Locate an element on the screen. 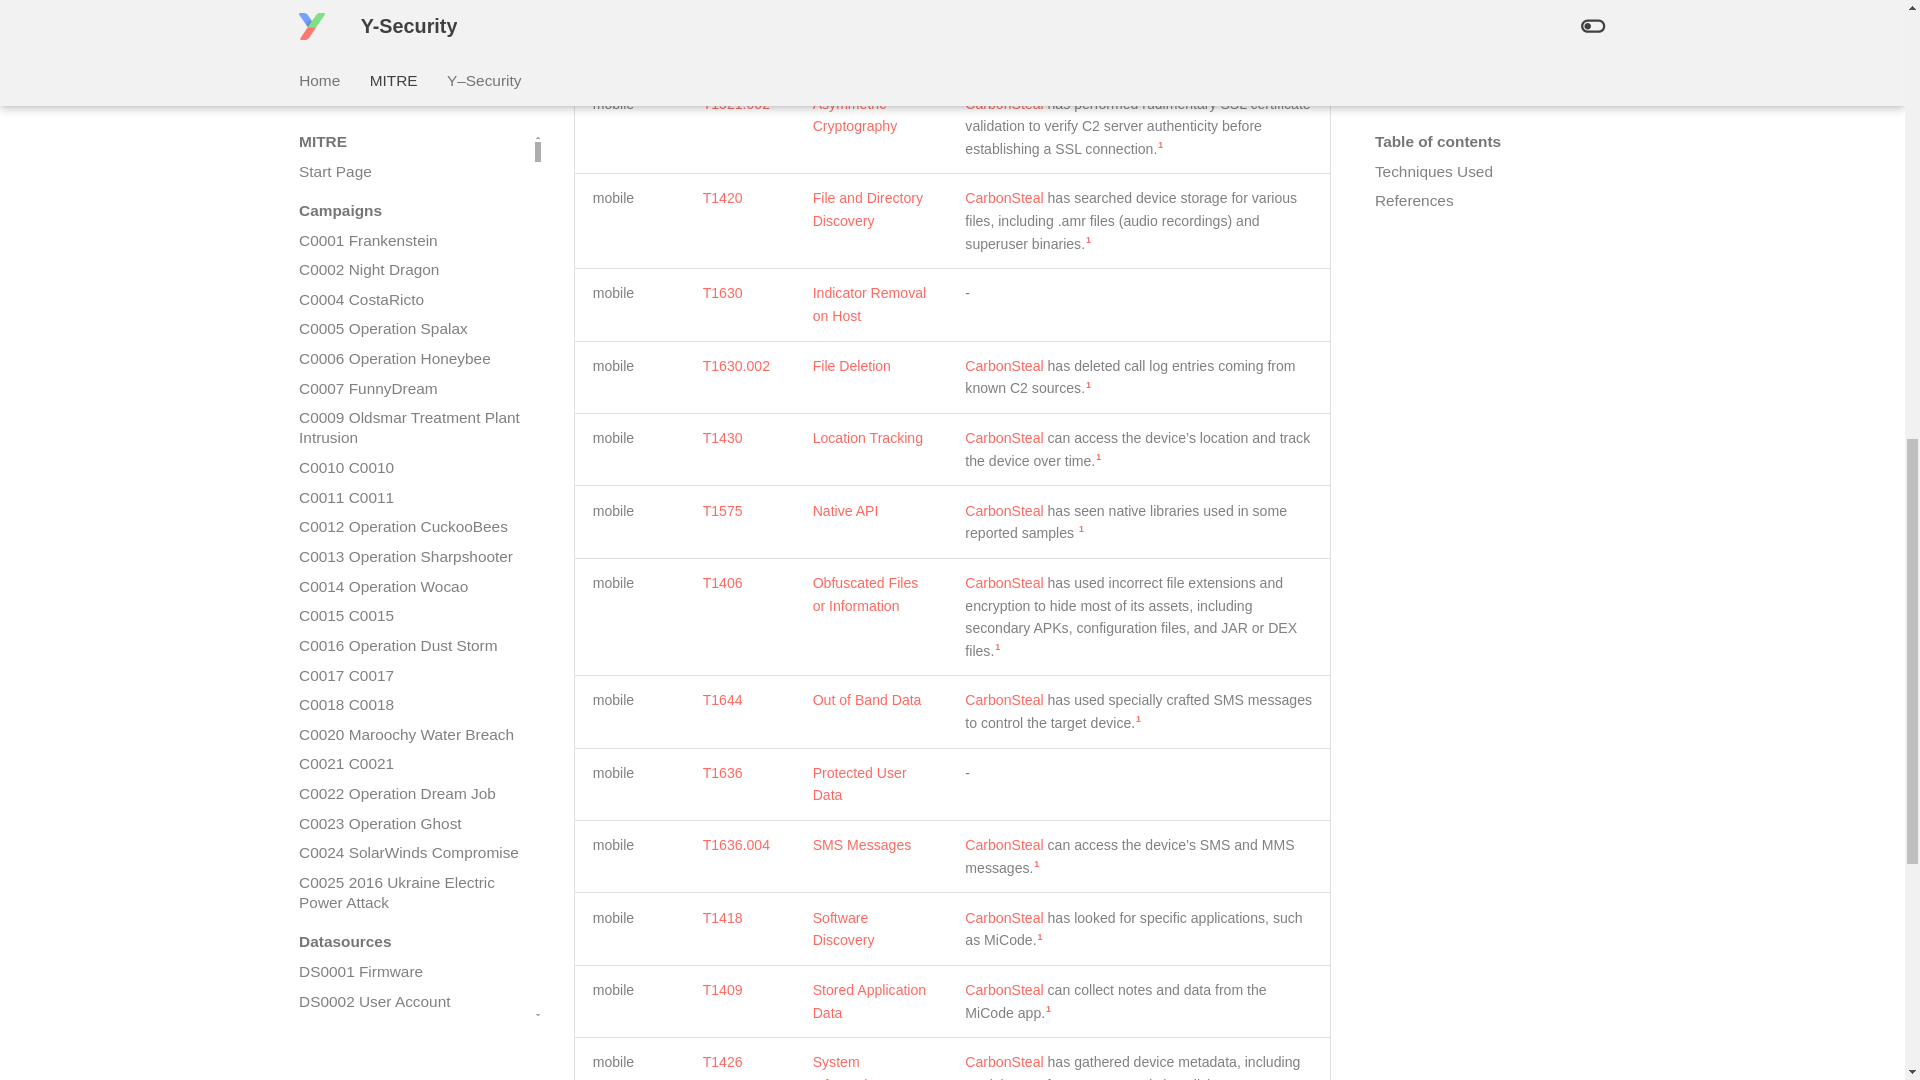  DS0010 Cloud Storage is located at coordinates (410, 192).